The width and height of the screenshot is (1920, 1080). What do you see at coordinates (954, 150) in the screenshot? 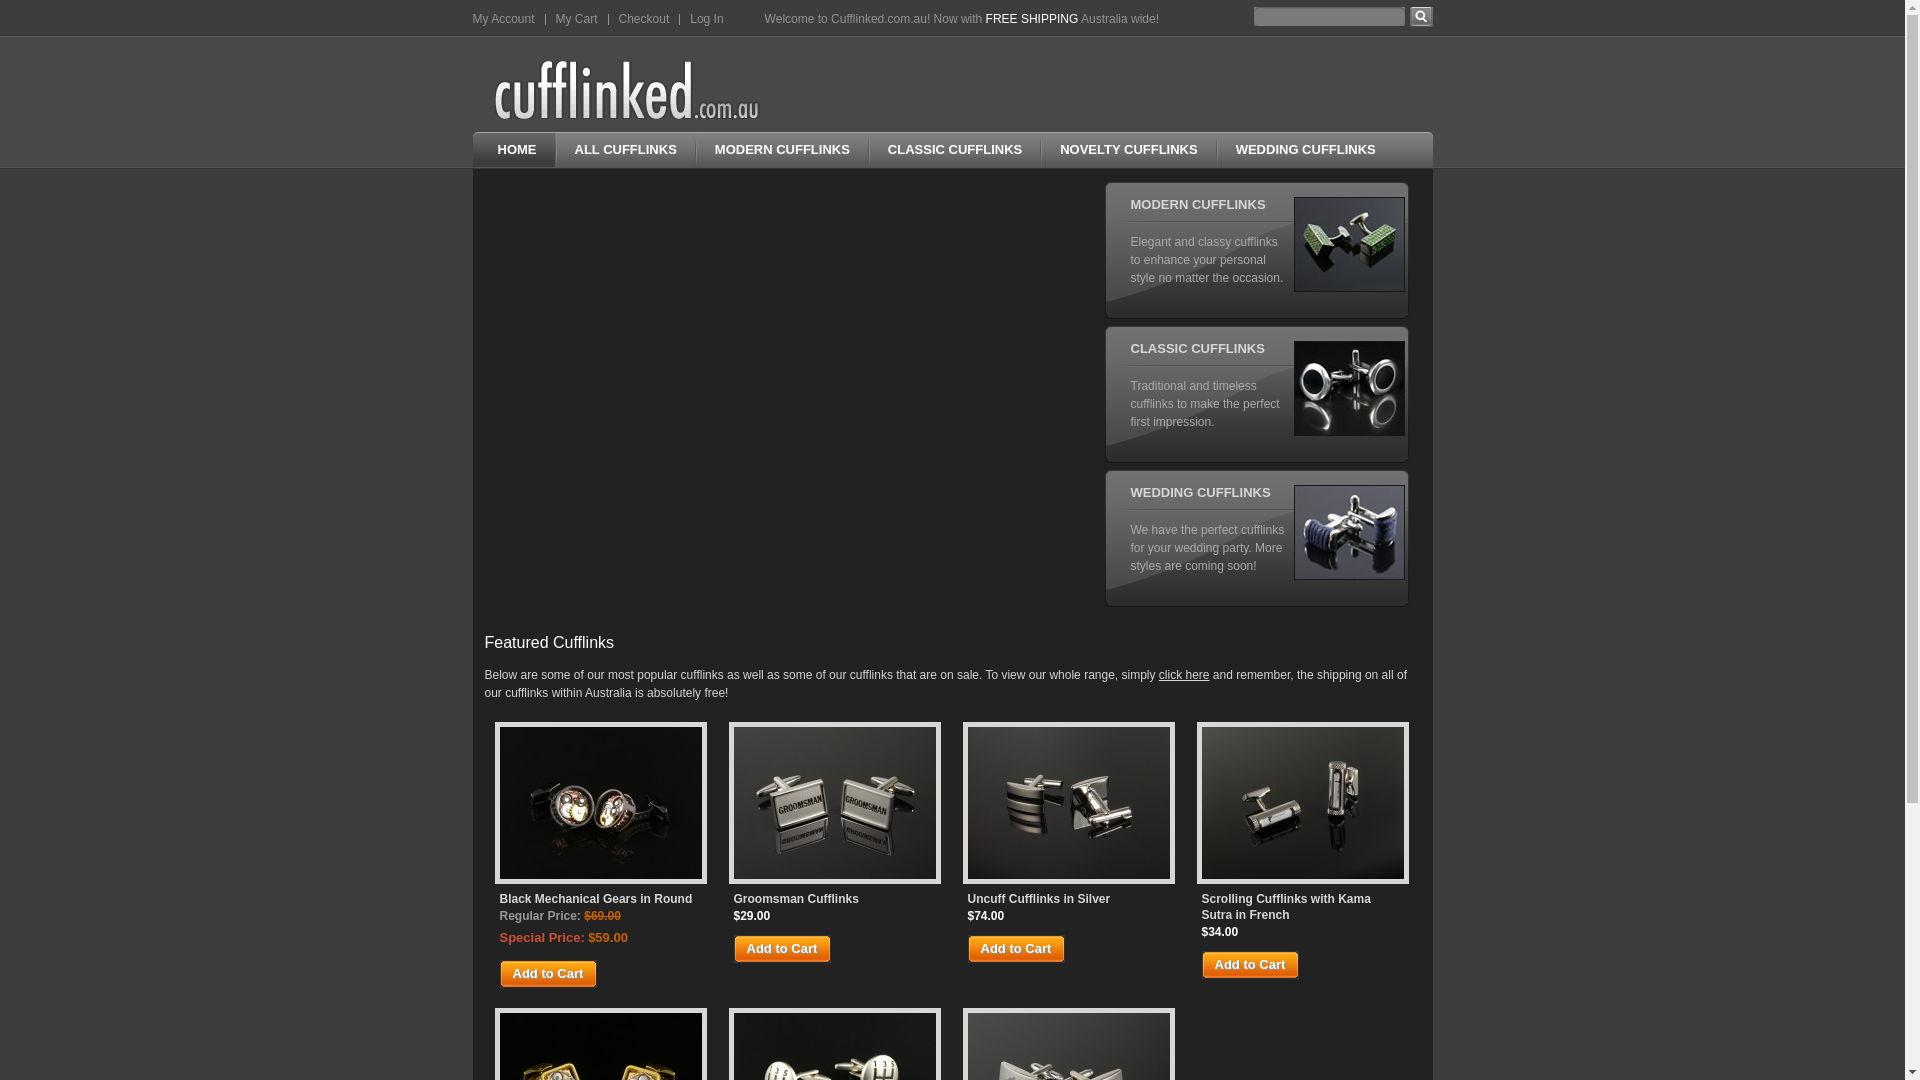
I see `CLASSIC CUFFLINKS` at bounding box center [954, 150].